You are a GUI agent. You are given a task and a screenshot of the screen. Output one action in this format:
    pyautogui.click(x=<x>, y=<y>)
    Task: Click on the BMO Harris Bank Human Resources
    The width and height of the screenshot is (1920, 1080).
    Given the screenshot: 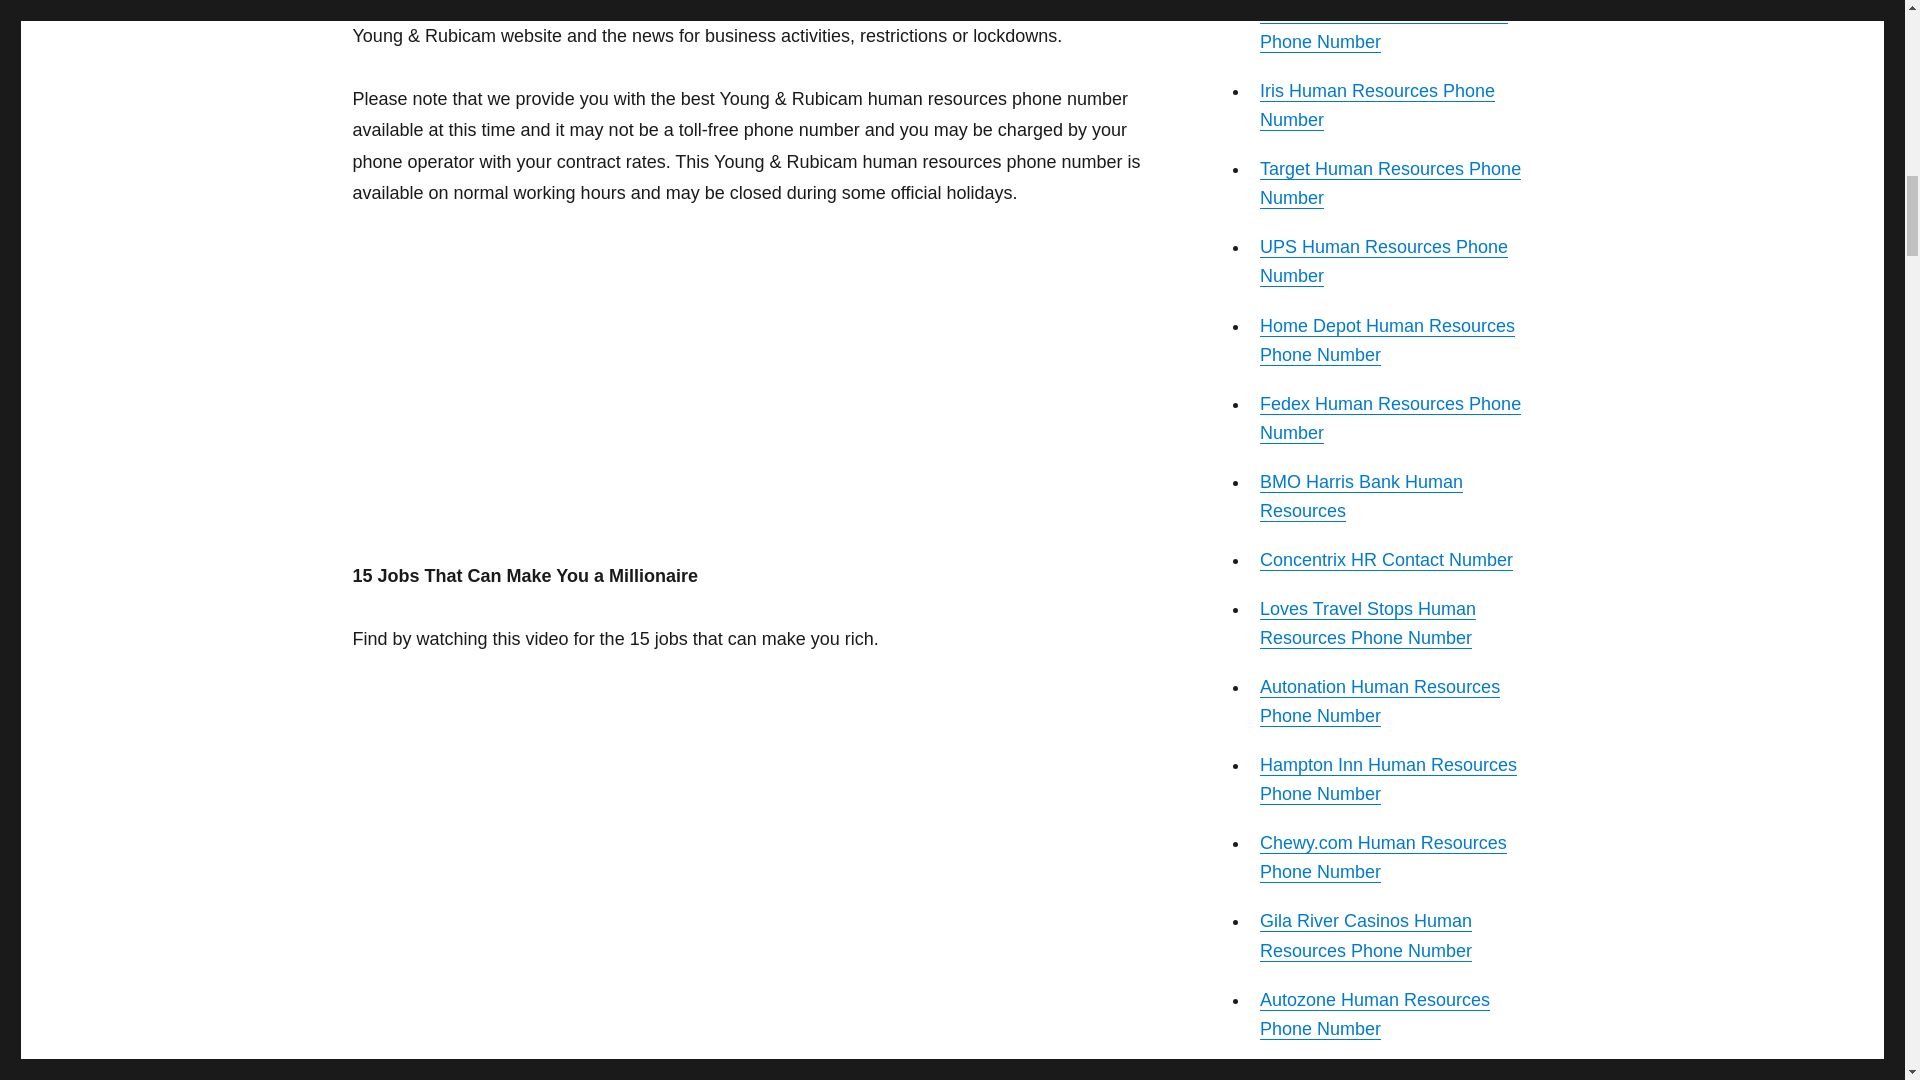 What is the action you would take?
    pyautogui.click(x=1361, y=496)
    